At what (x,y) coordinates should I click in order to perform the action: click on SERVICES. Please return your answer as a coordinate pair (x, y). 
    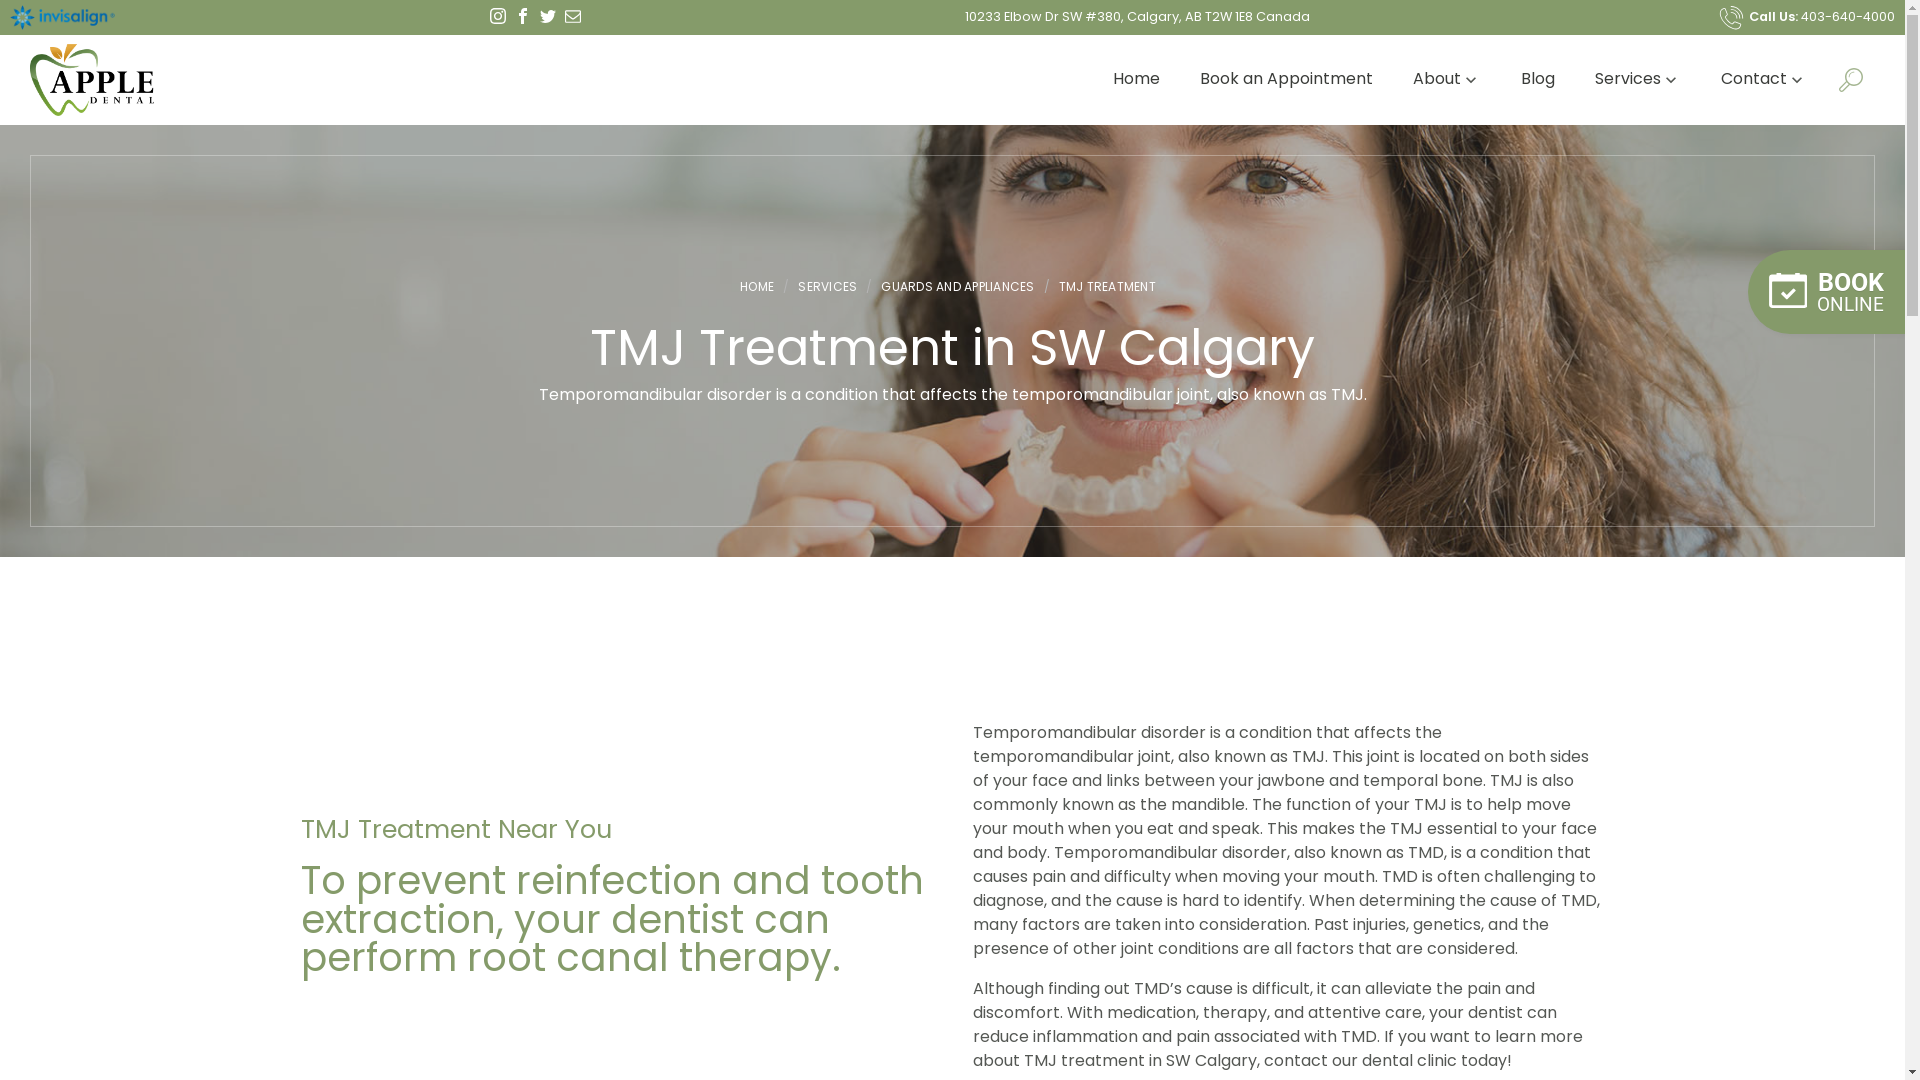
    Looking at the image, I should click on (828, 287).